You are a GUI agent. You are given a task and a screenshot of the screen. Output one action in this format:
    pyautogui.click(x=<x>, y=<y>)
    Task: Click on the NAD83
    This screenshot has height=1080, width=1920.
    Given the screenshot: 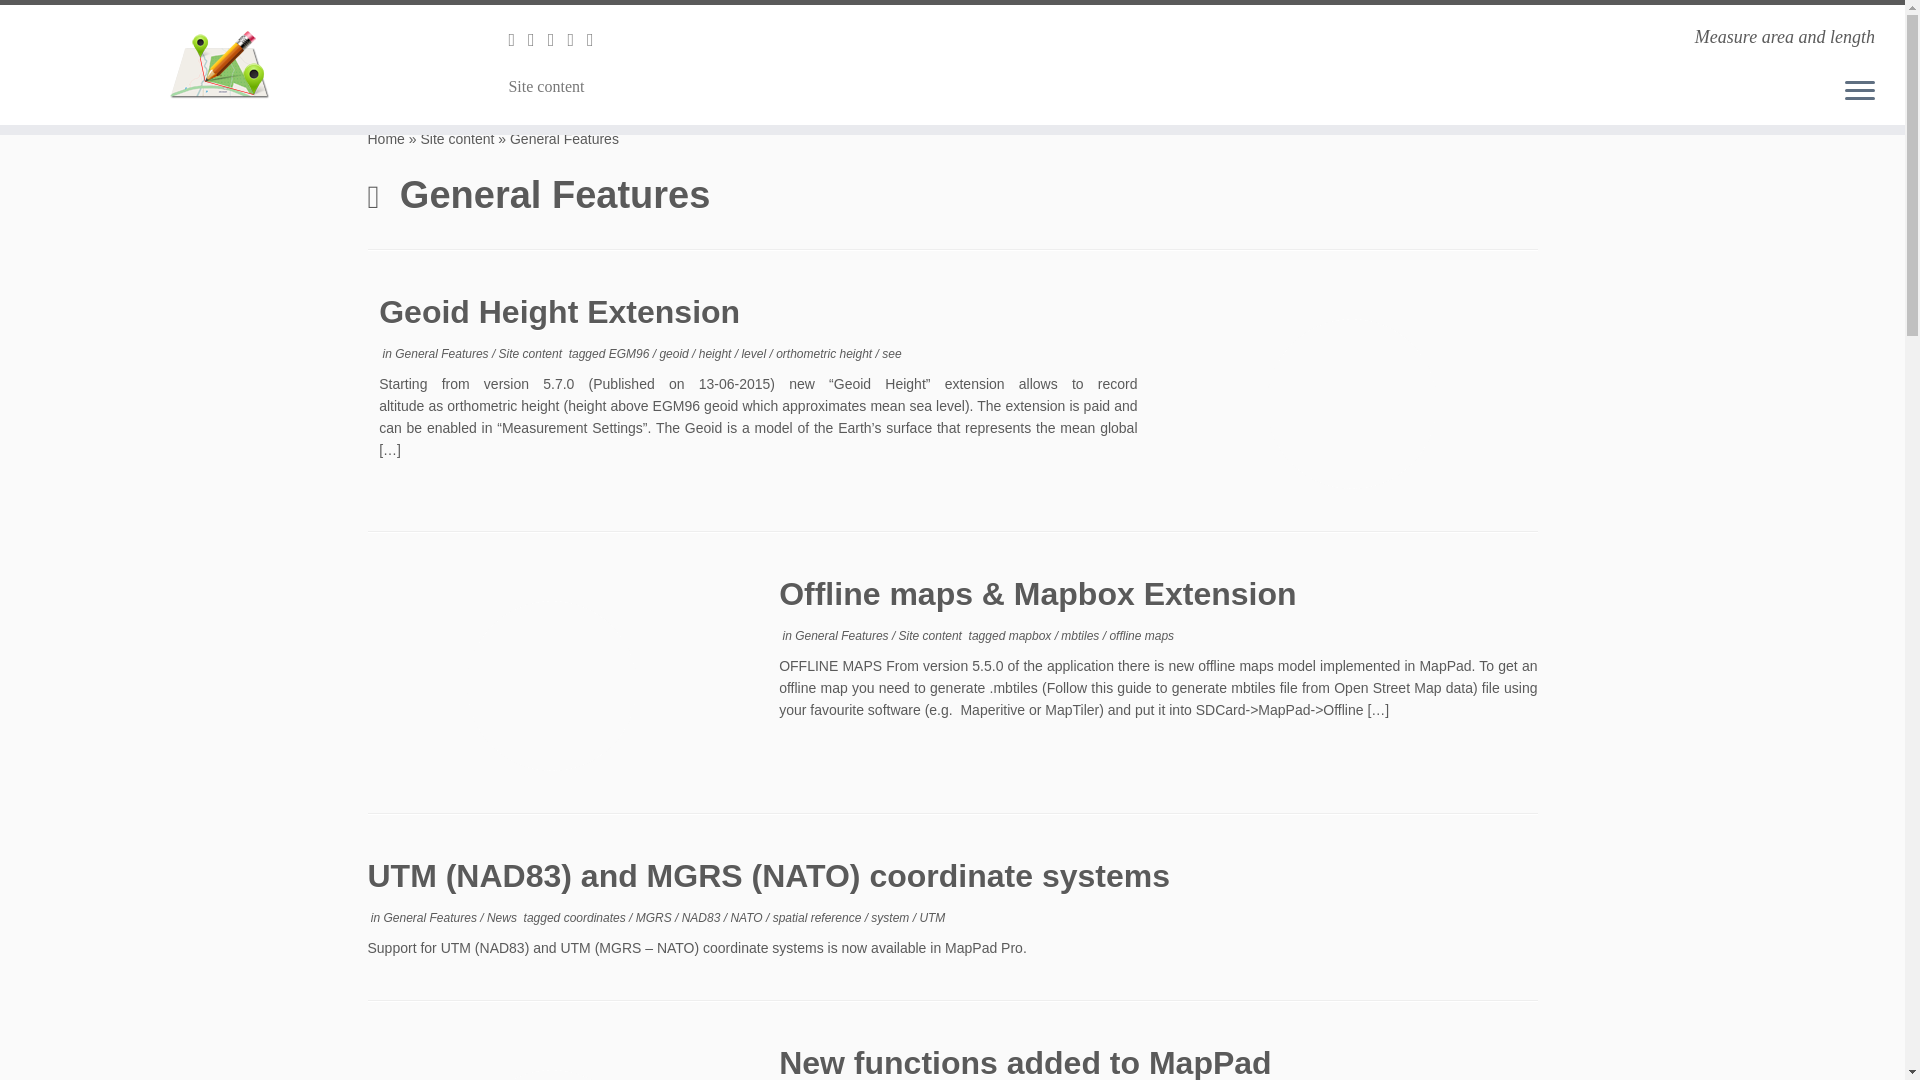 What is the action you would take?
    pyautogui.click(x=702, y=918)
    